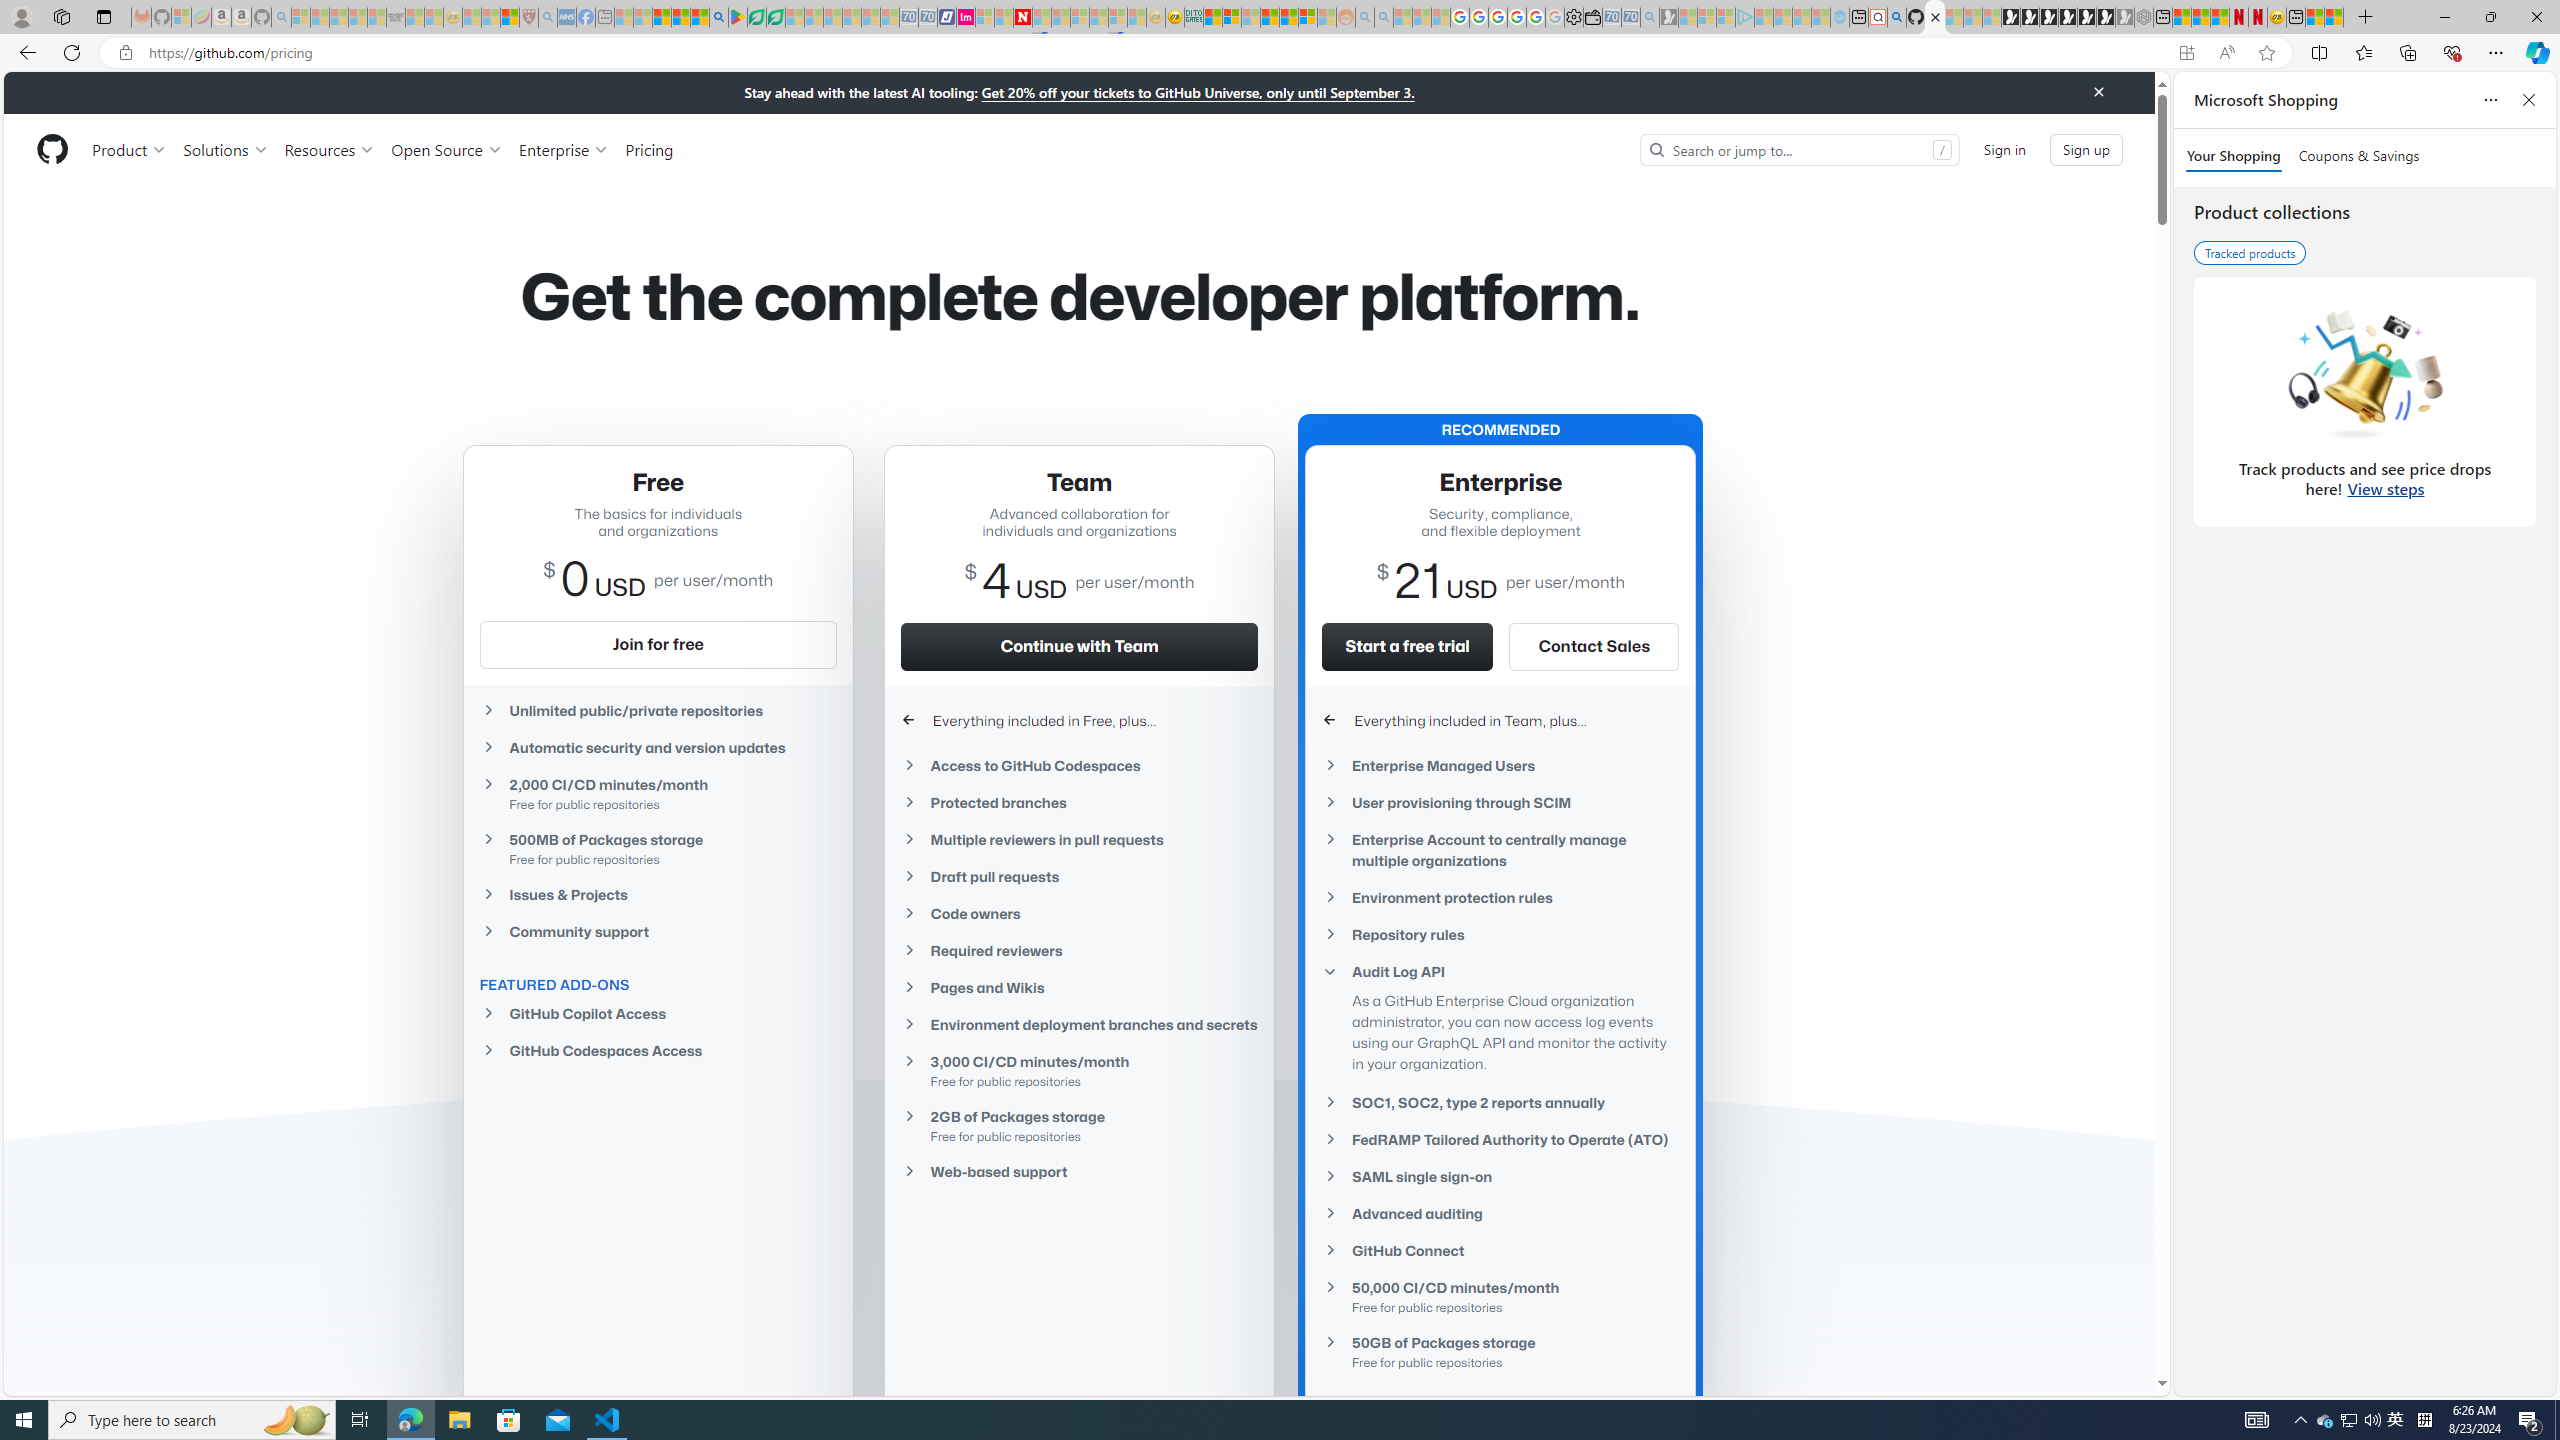 Image resolution: width=2560 pixels, height=1440 pixels. Describe the element at coordinates (1500, 1296) in the screenshot. I see `50,000 CI/CD minutes/month Free for public repositories` at that location.